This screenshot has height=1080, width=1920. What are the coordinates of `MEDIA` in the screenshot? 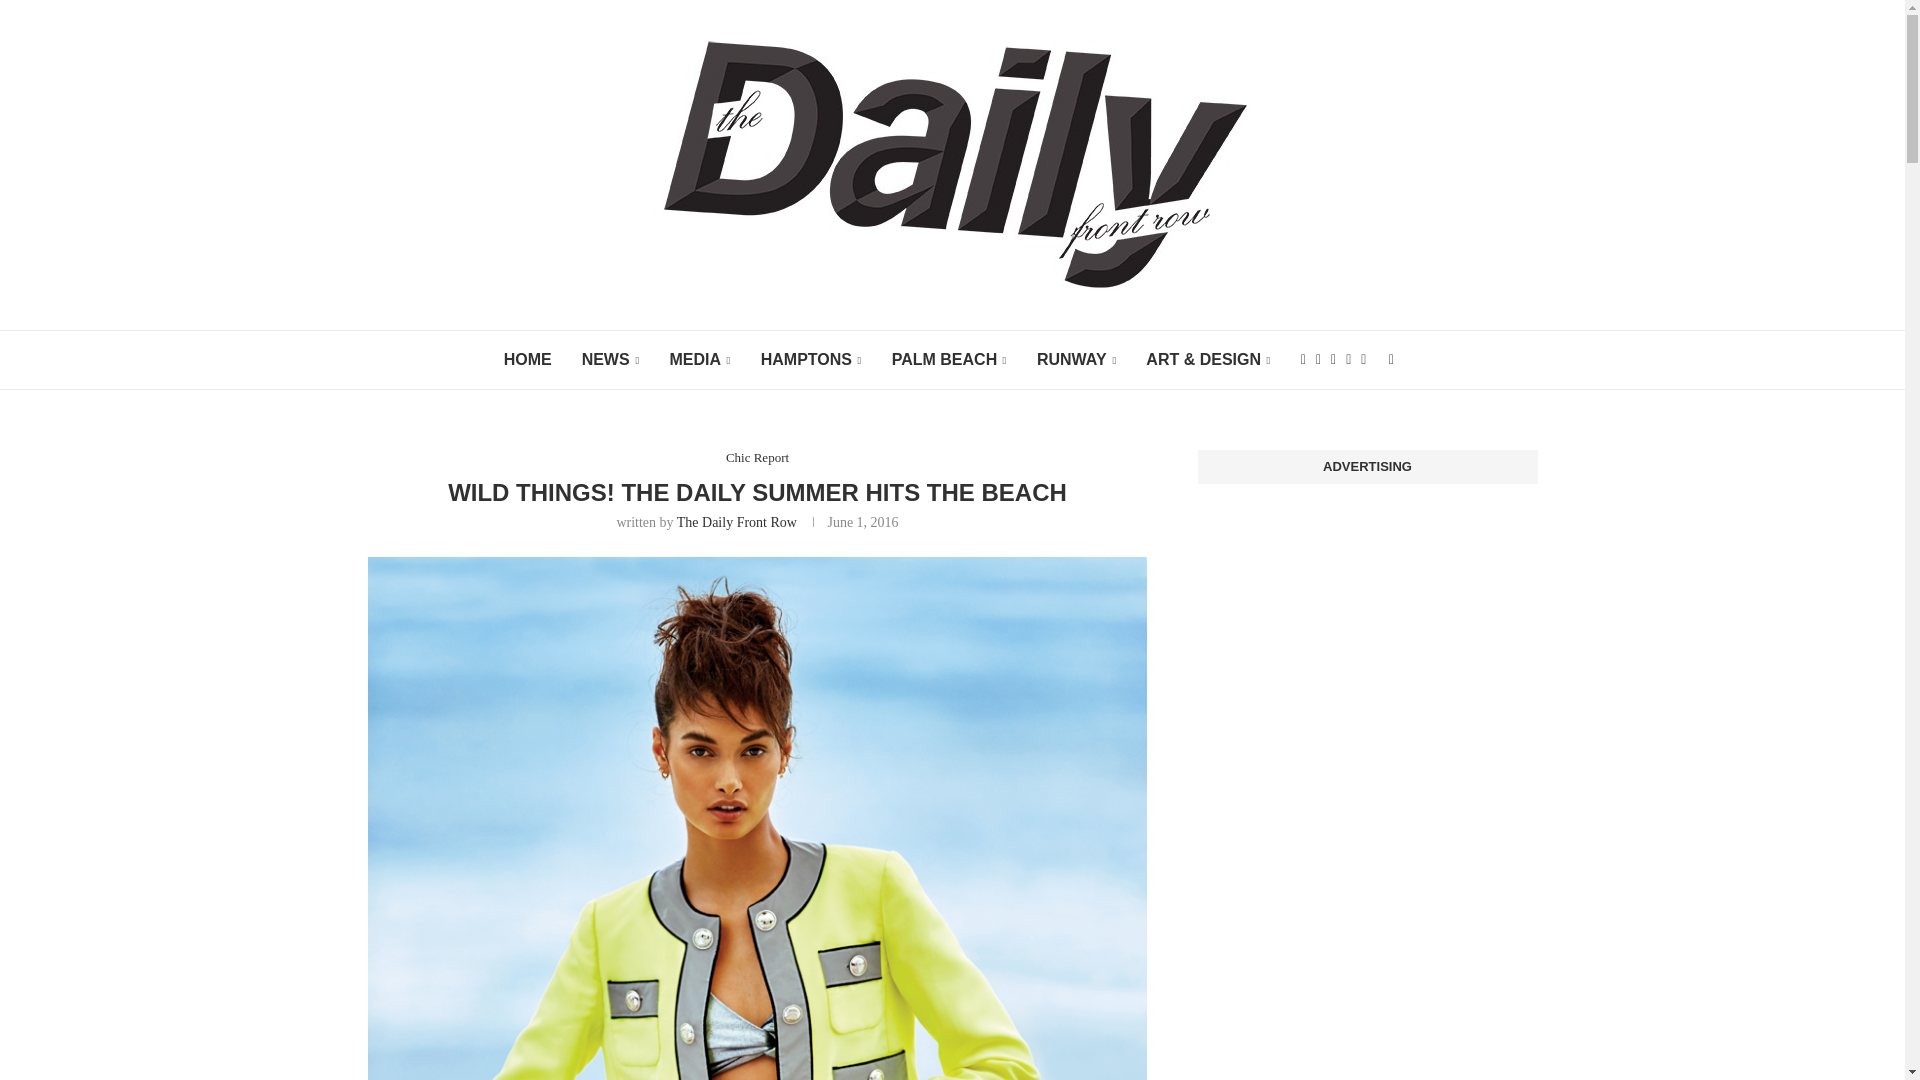 It's located at (698, 360).